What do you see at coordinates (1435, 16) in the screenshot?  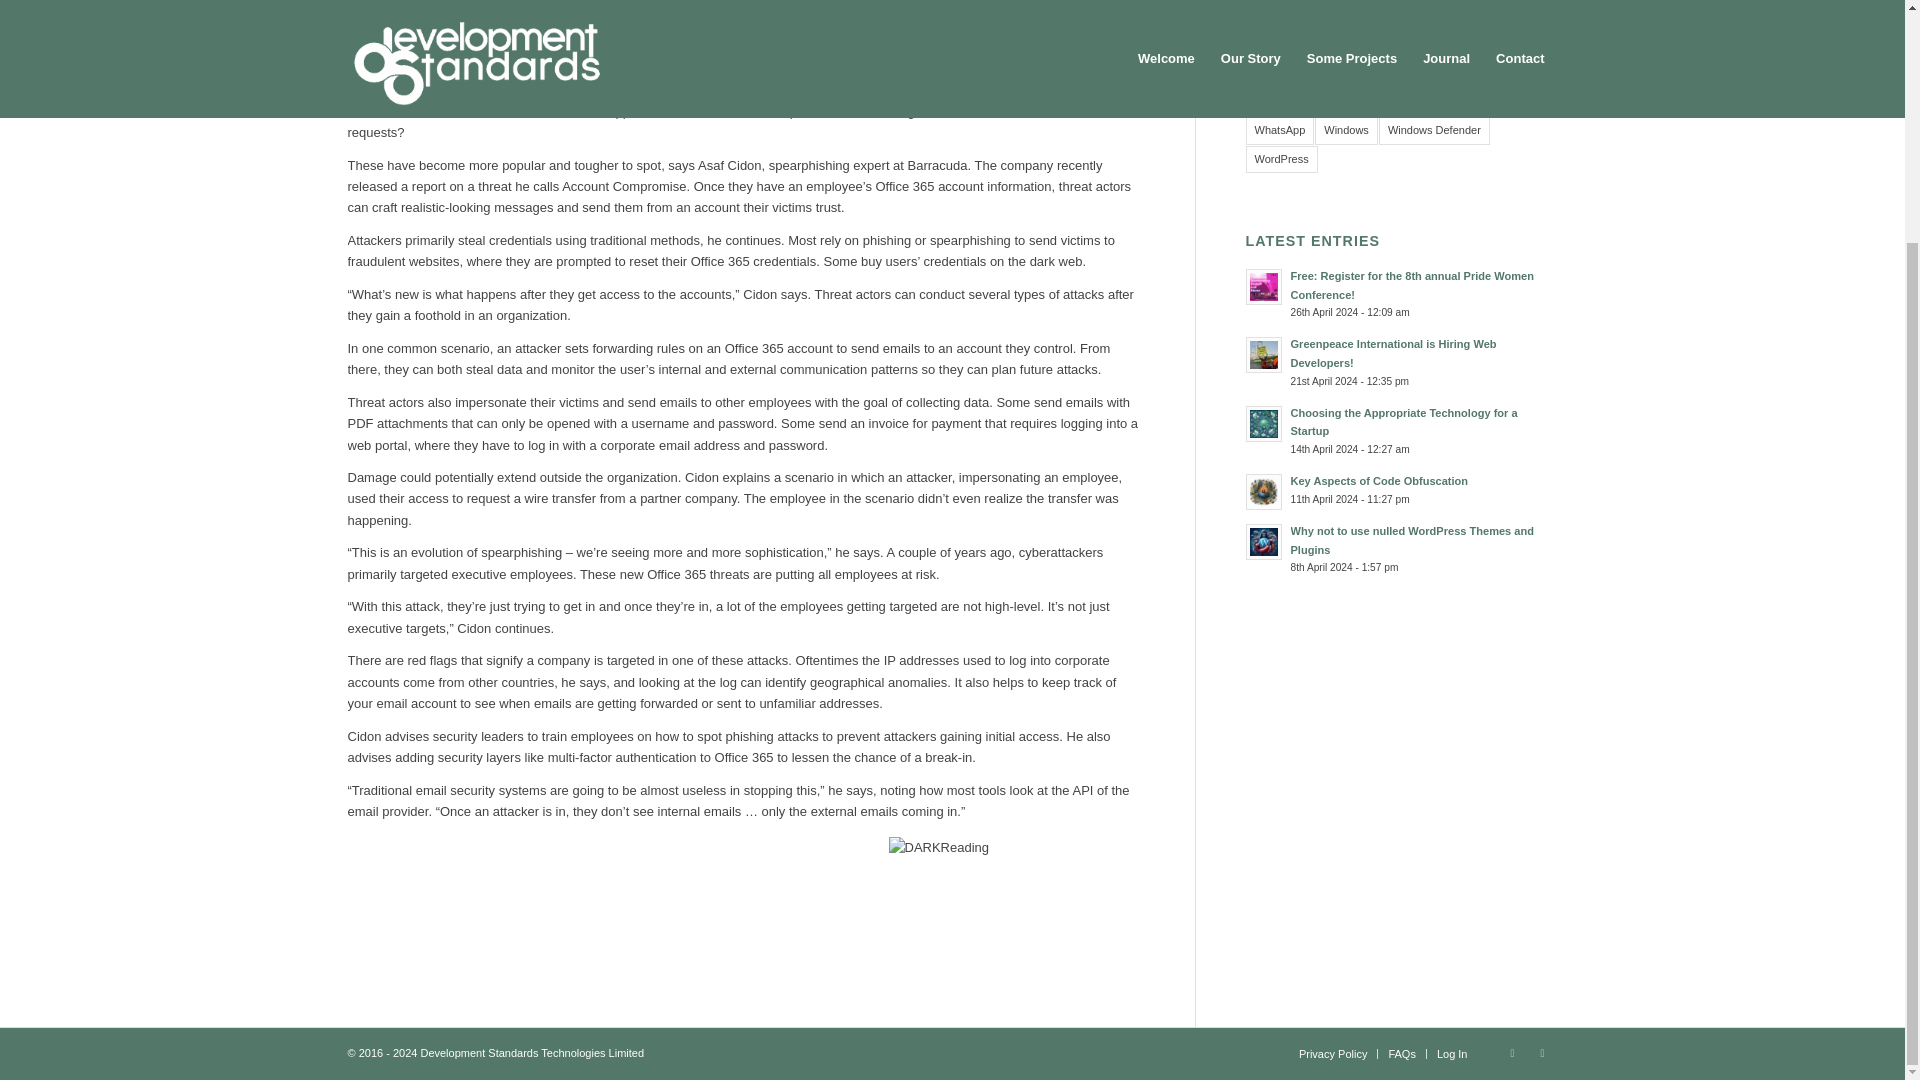 I see `Nigeria` at bounding box center [1435, 16].